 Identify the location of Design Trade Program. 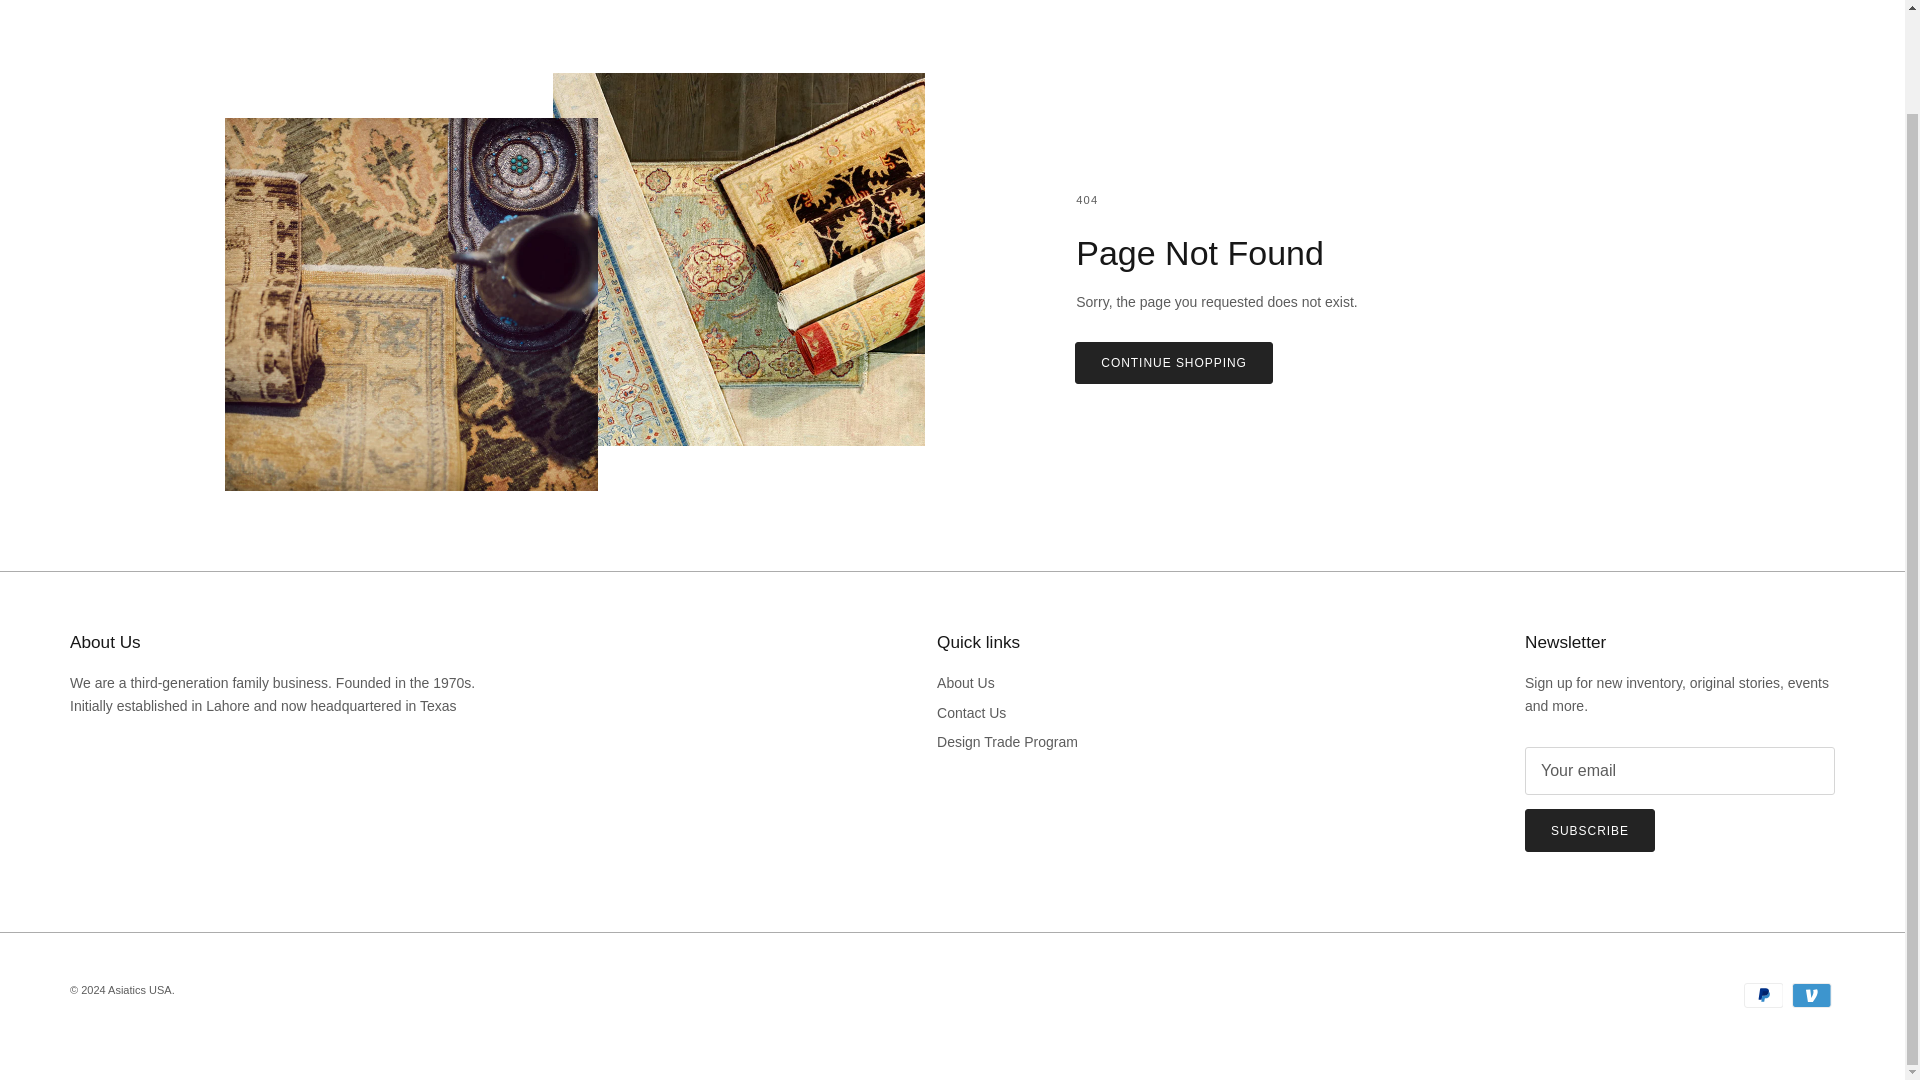
(1006, 742).